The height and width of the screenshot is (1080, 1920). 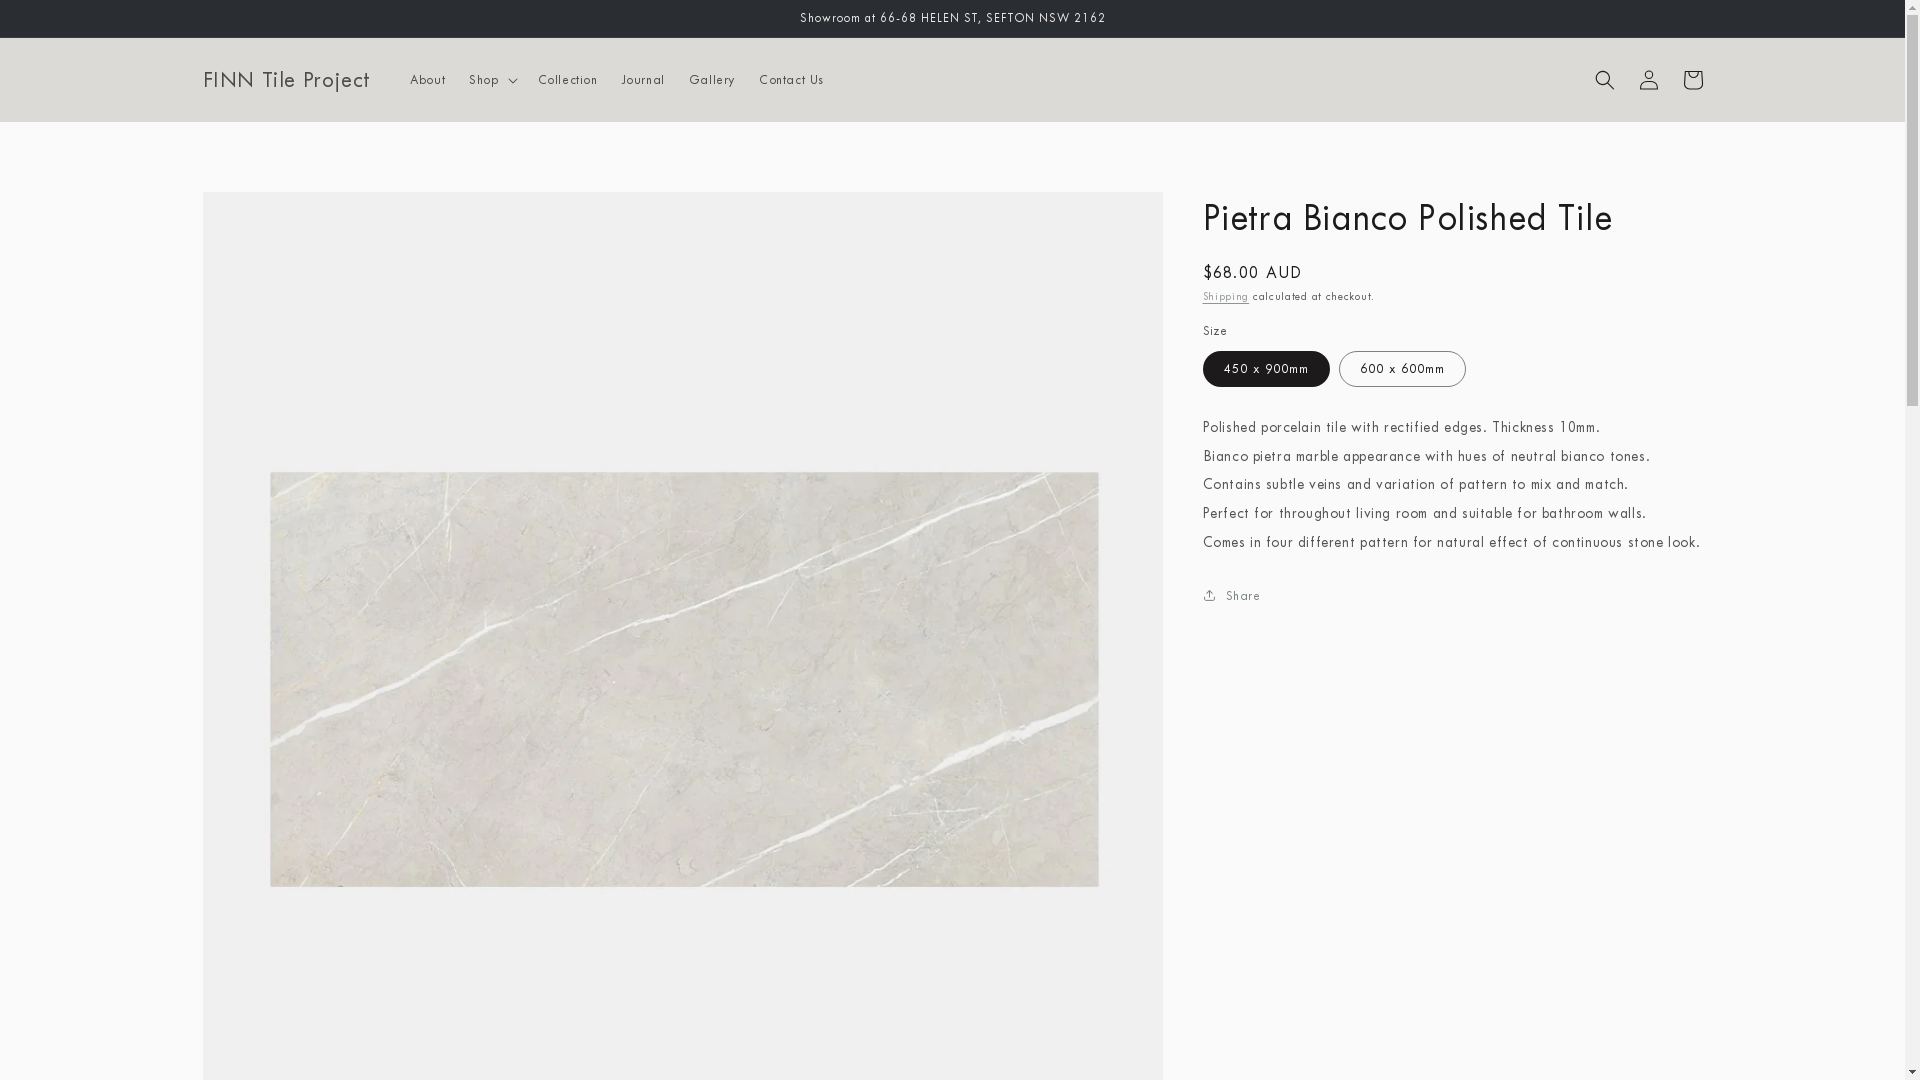 What do you see at coordinates (1648, 80) in the screenshot?
I see `Log in` at bounding box center [1648, 80].